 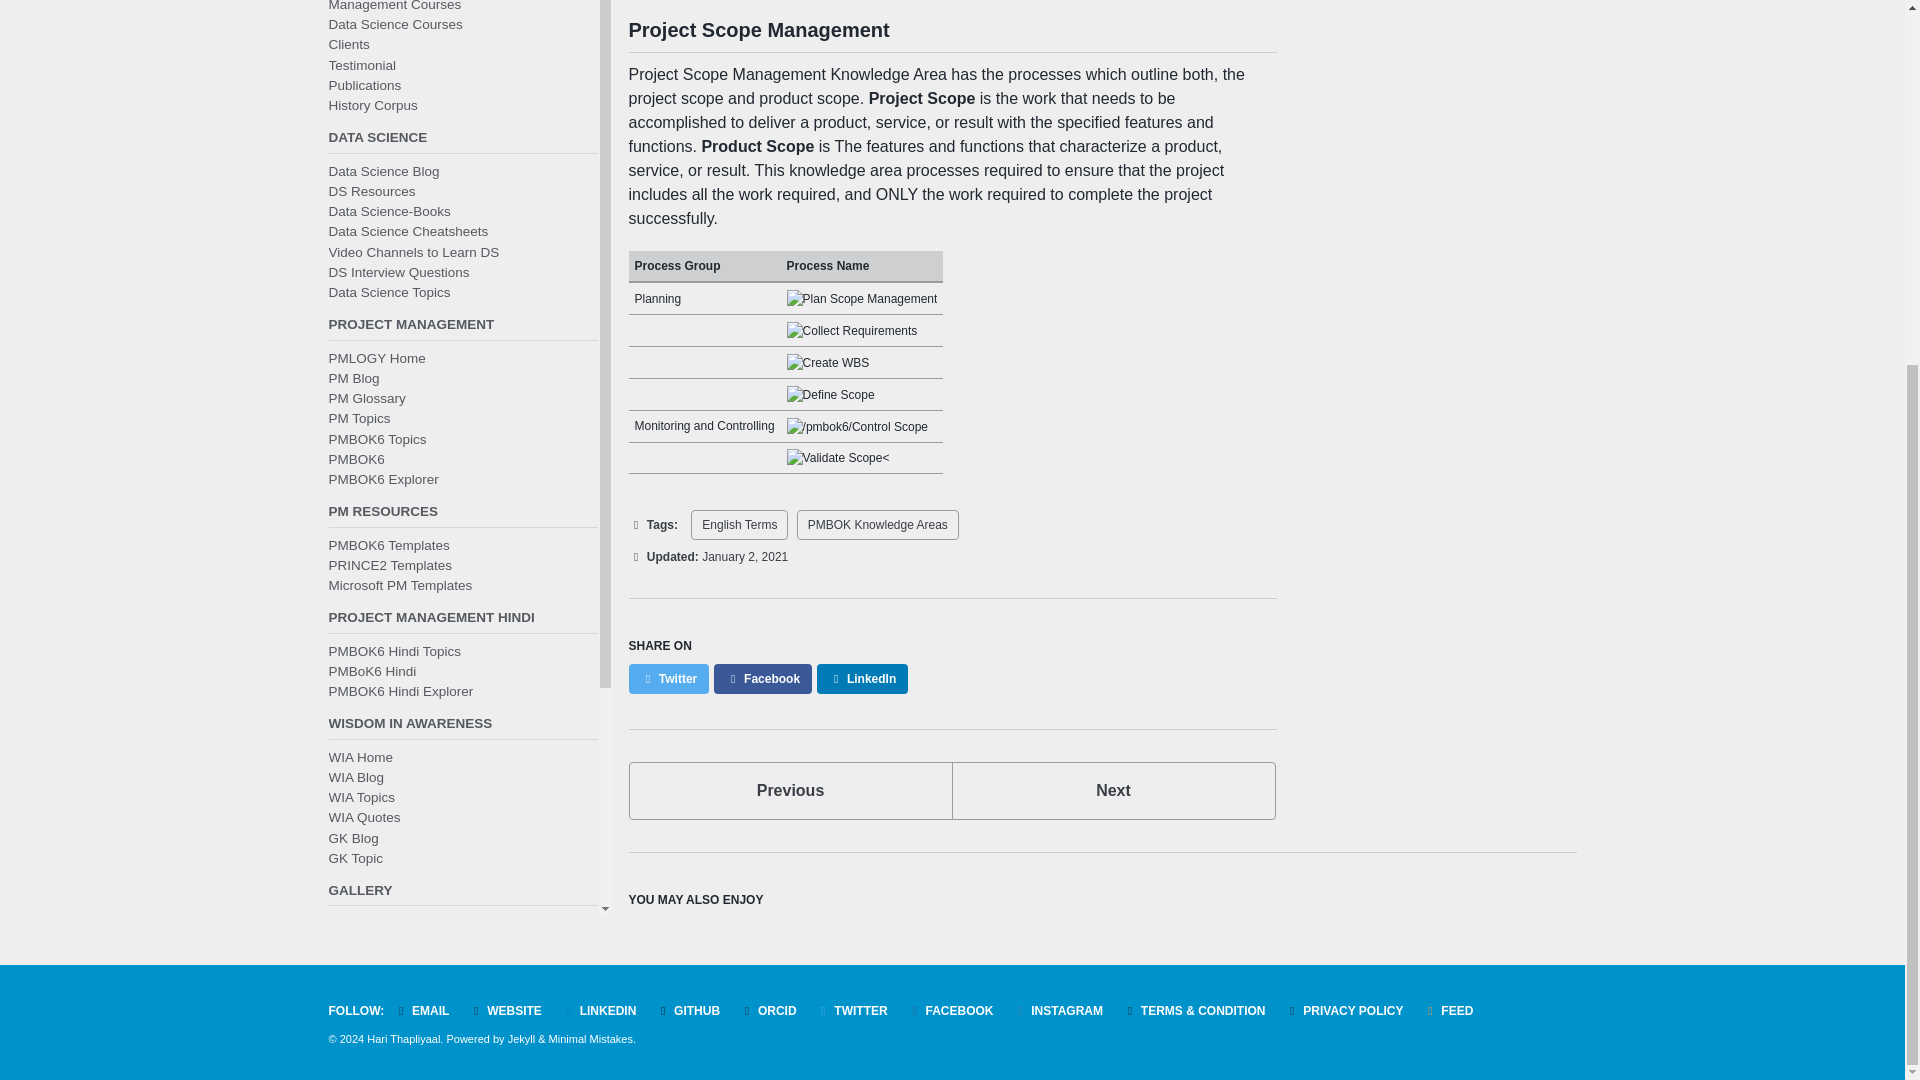 What do you see at coordinates (790, 790) in the screenshot?
I see `PM Glossary` at bounding box center [790, 790].